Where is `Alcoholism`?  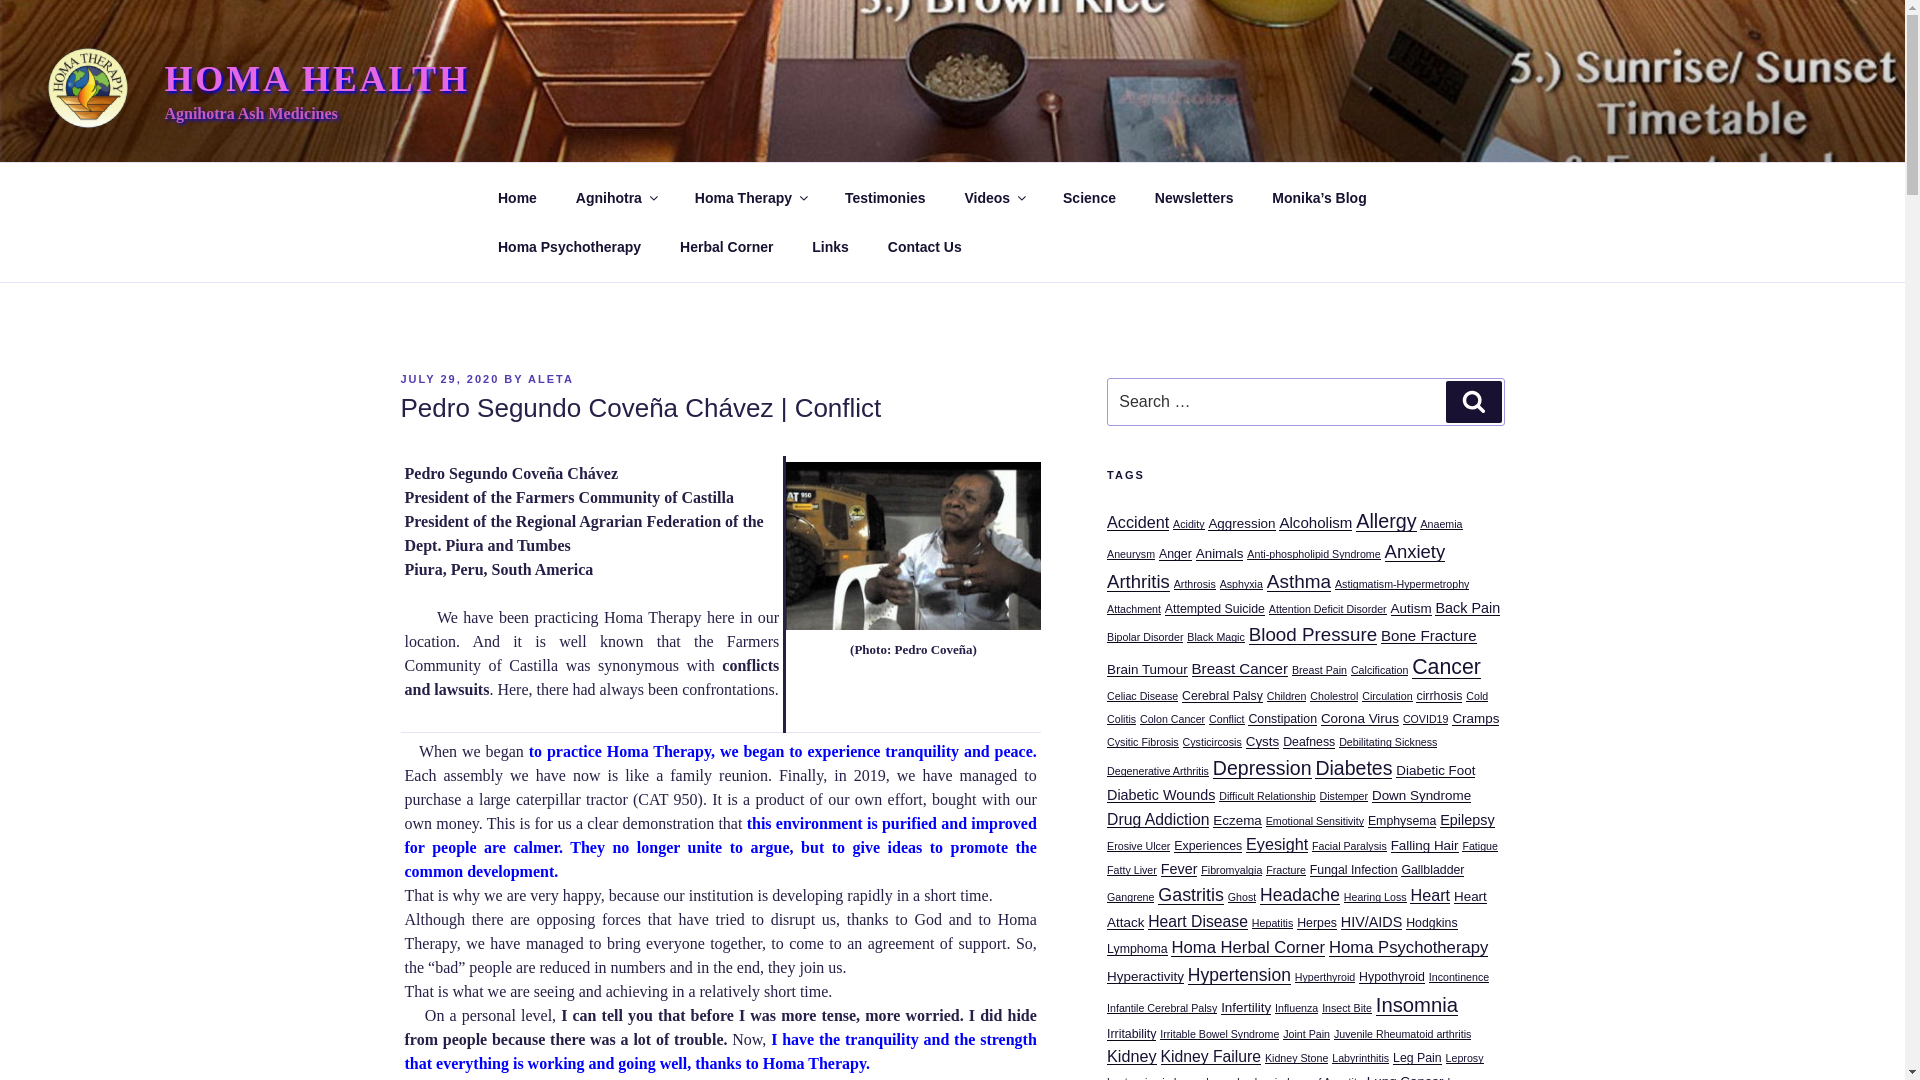 Alcoholism is located at coordinates (1314, 522).